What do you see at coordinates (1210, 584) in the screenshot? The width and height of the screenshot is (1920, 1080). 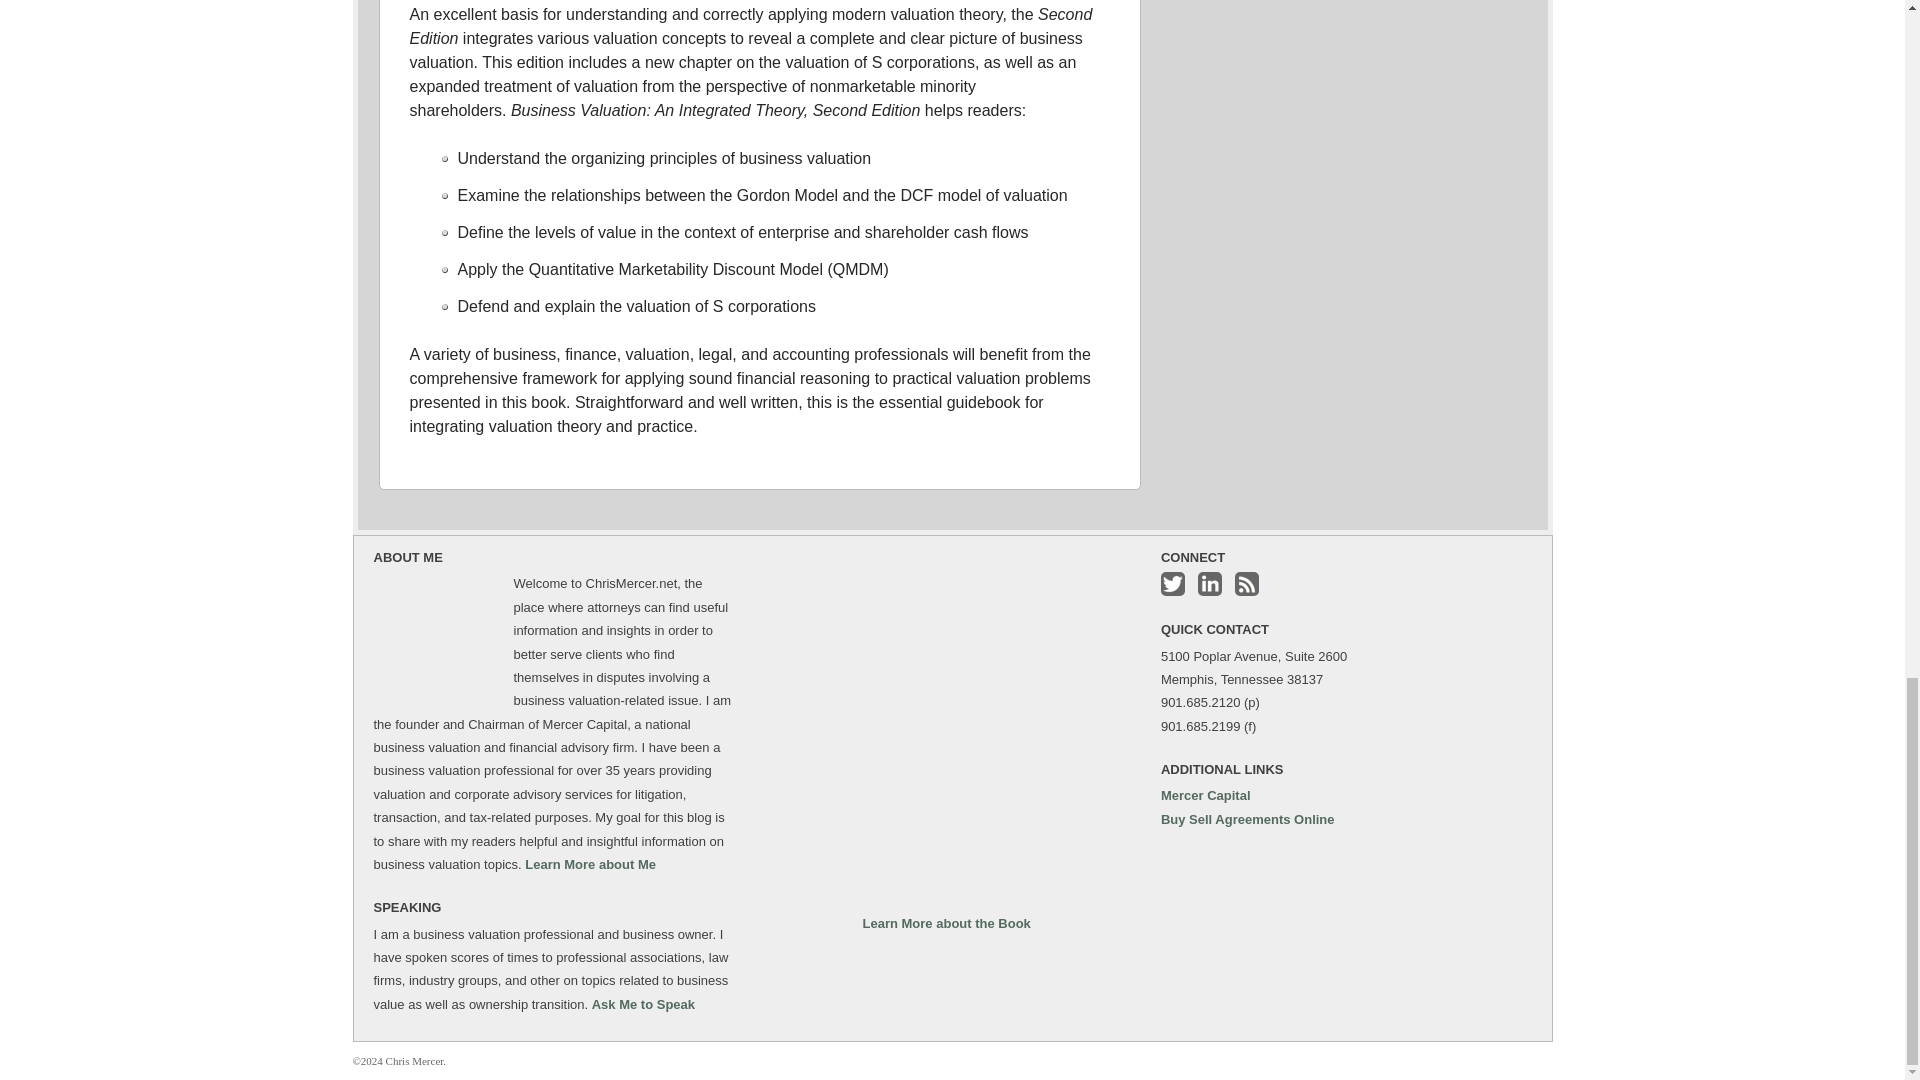 I see `Connect with me on LinkedIn` at bounding box center [1210, 584].